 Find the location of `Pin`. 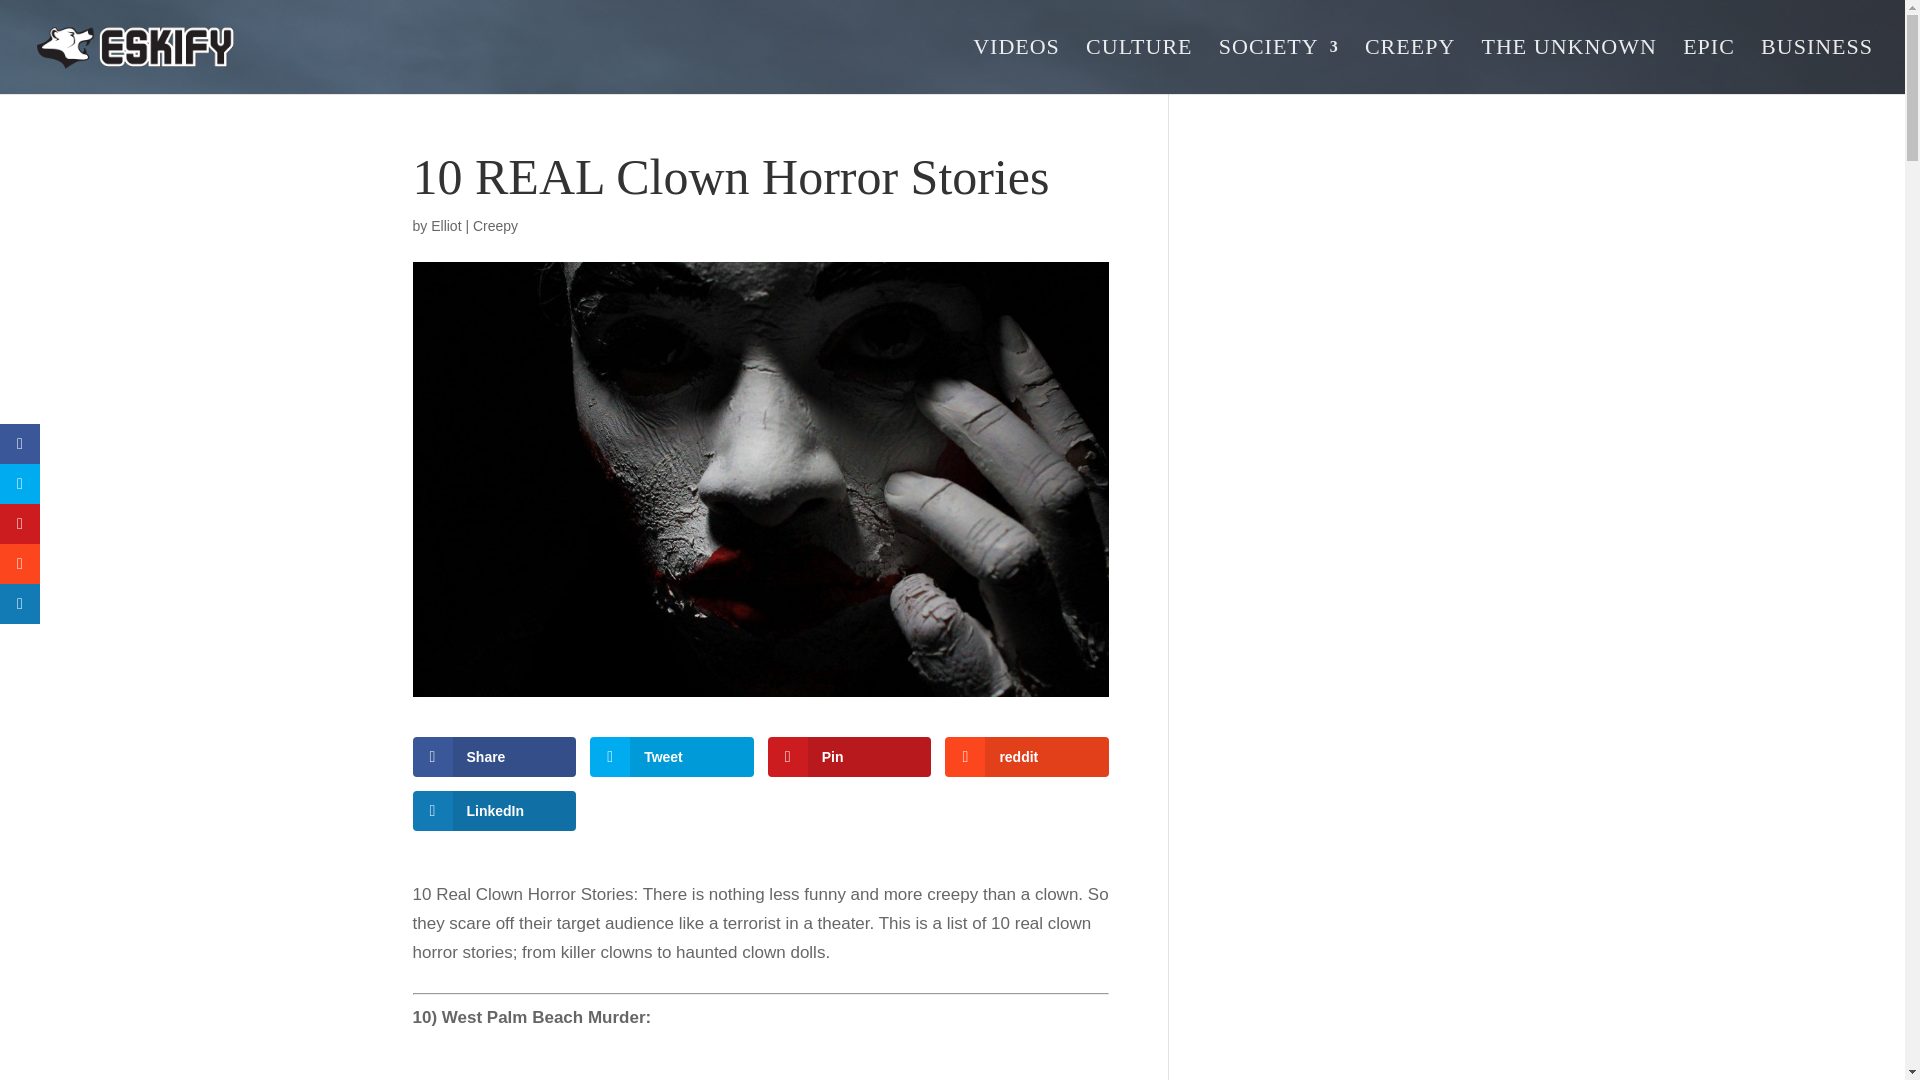

Pin is located at coordinates (850, 756).